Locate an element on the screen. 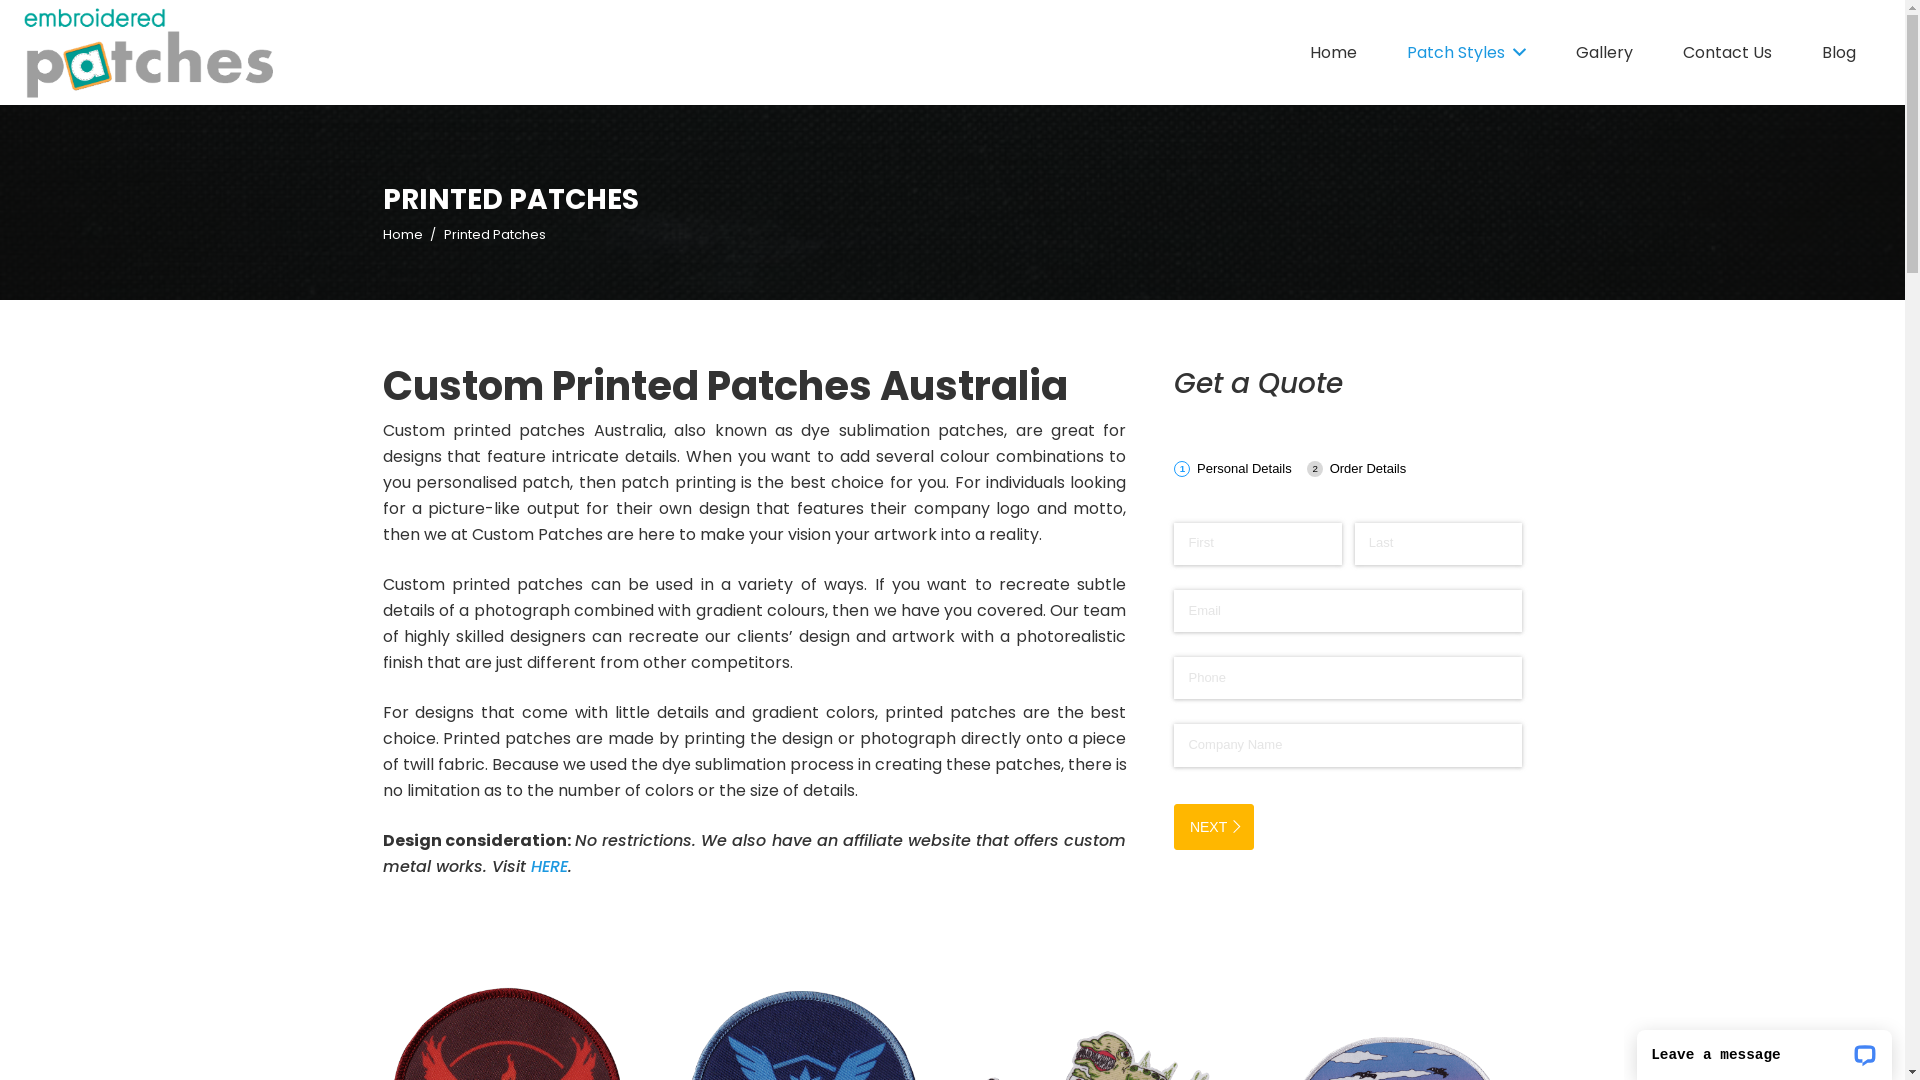  HERE is located at coordinates (548, 866).